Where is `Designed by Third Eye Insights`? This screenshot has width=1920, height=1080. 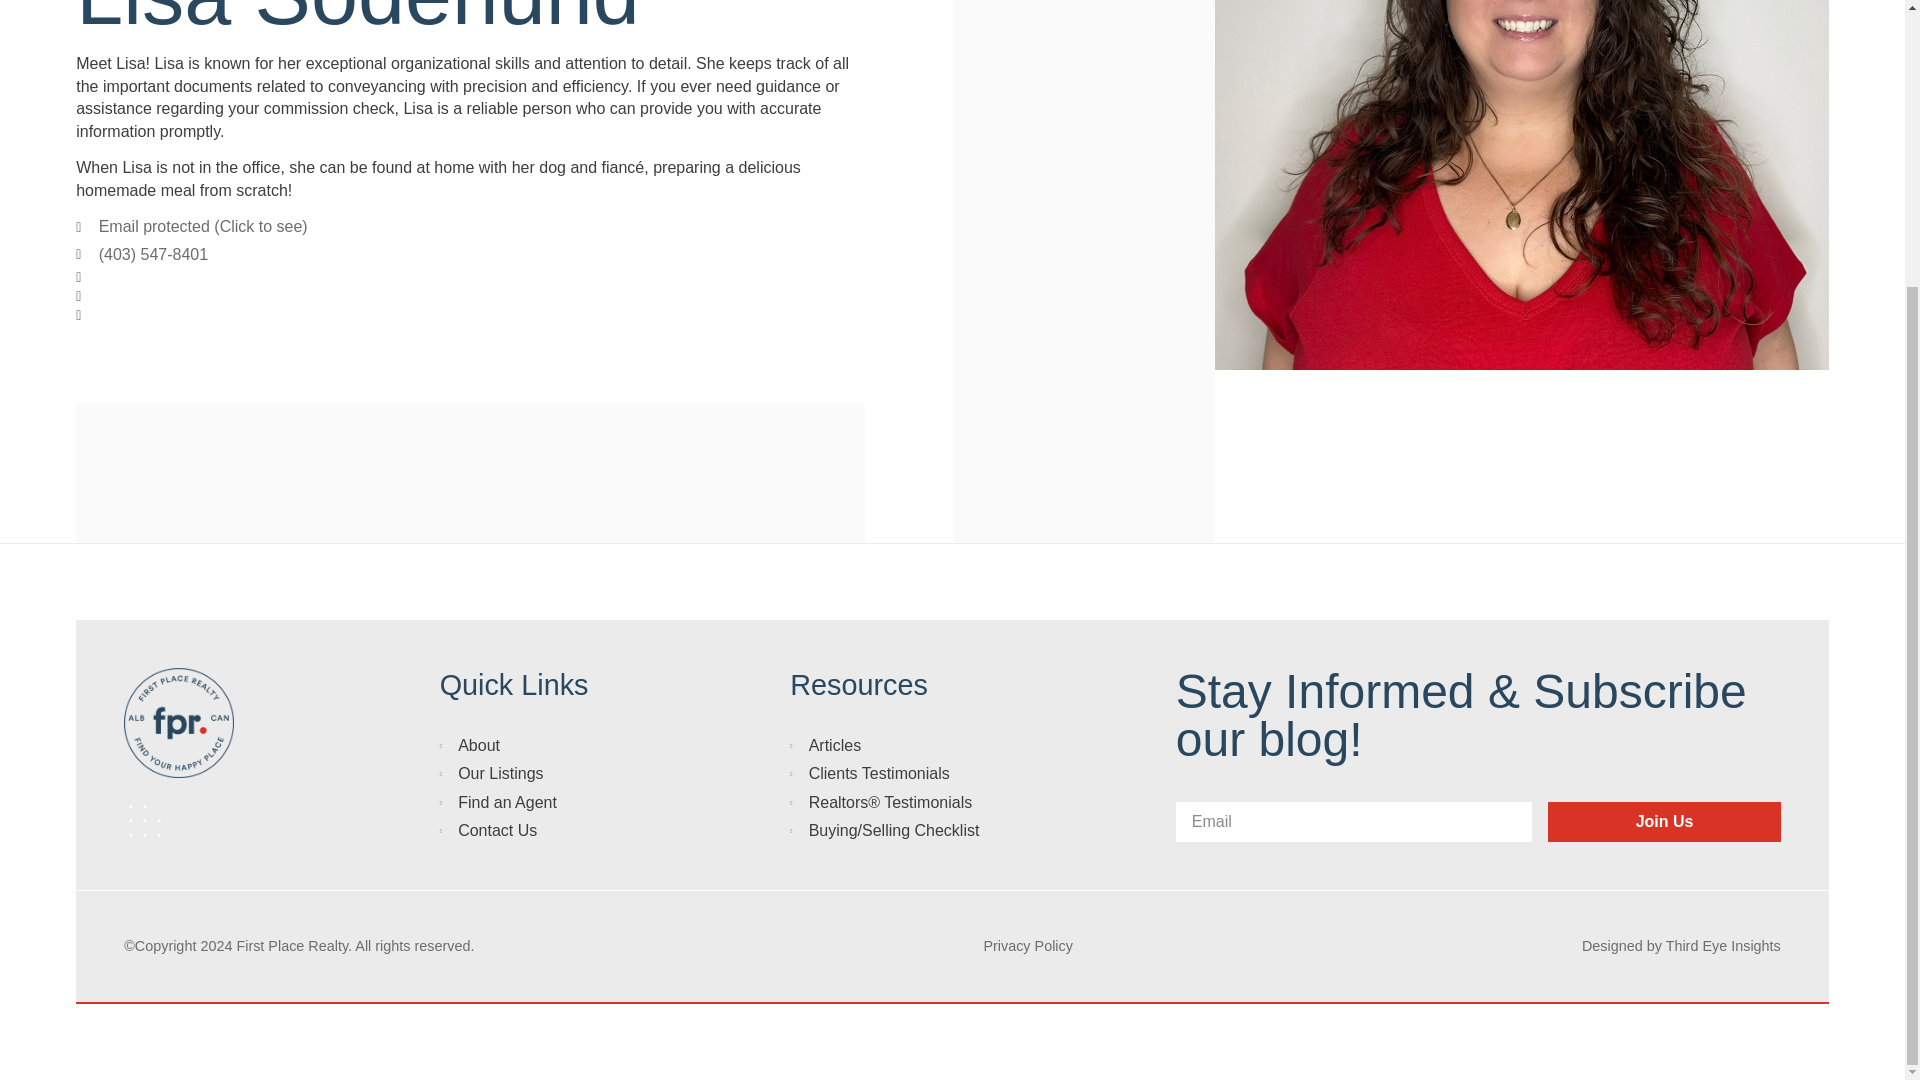 Designed by Third Eye Insights is located at coordinates (1682, 946).